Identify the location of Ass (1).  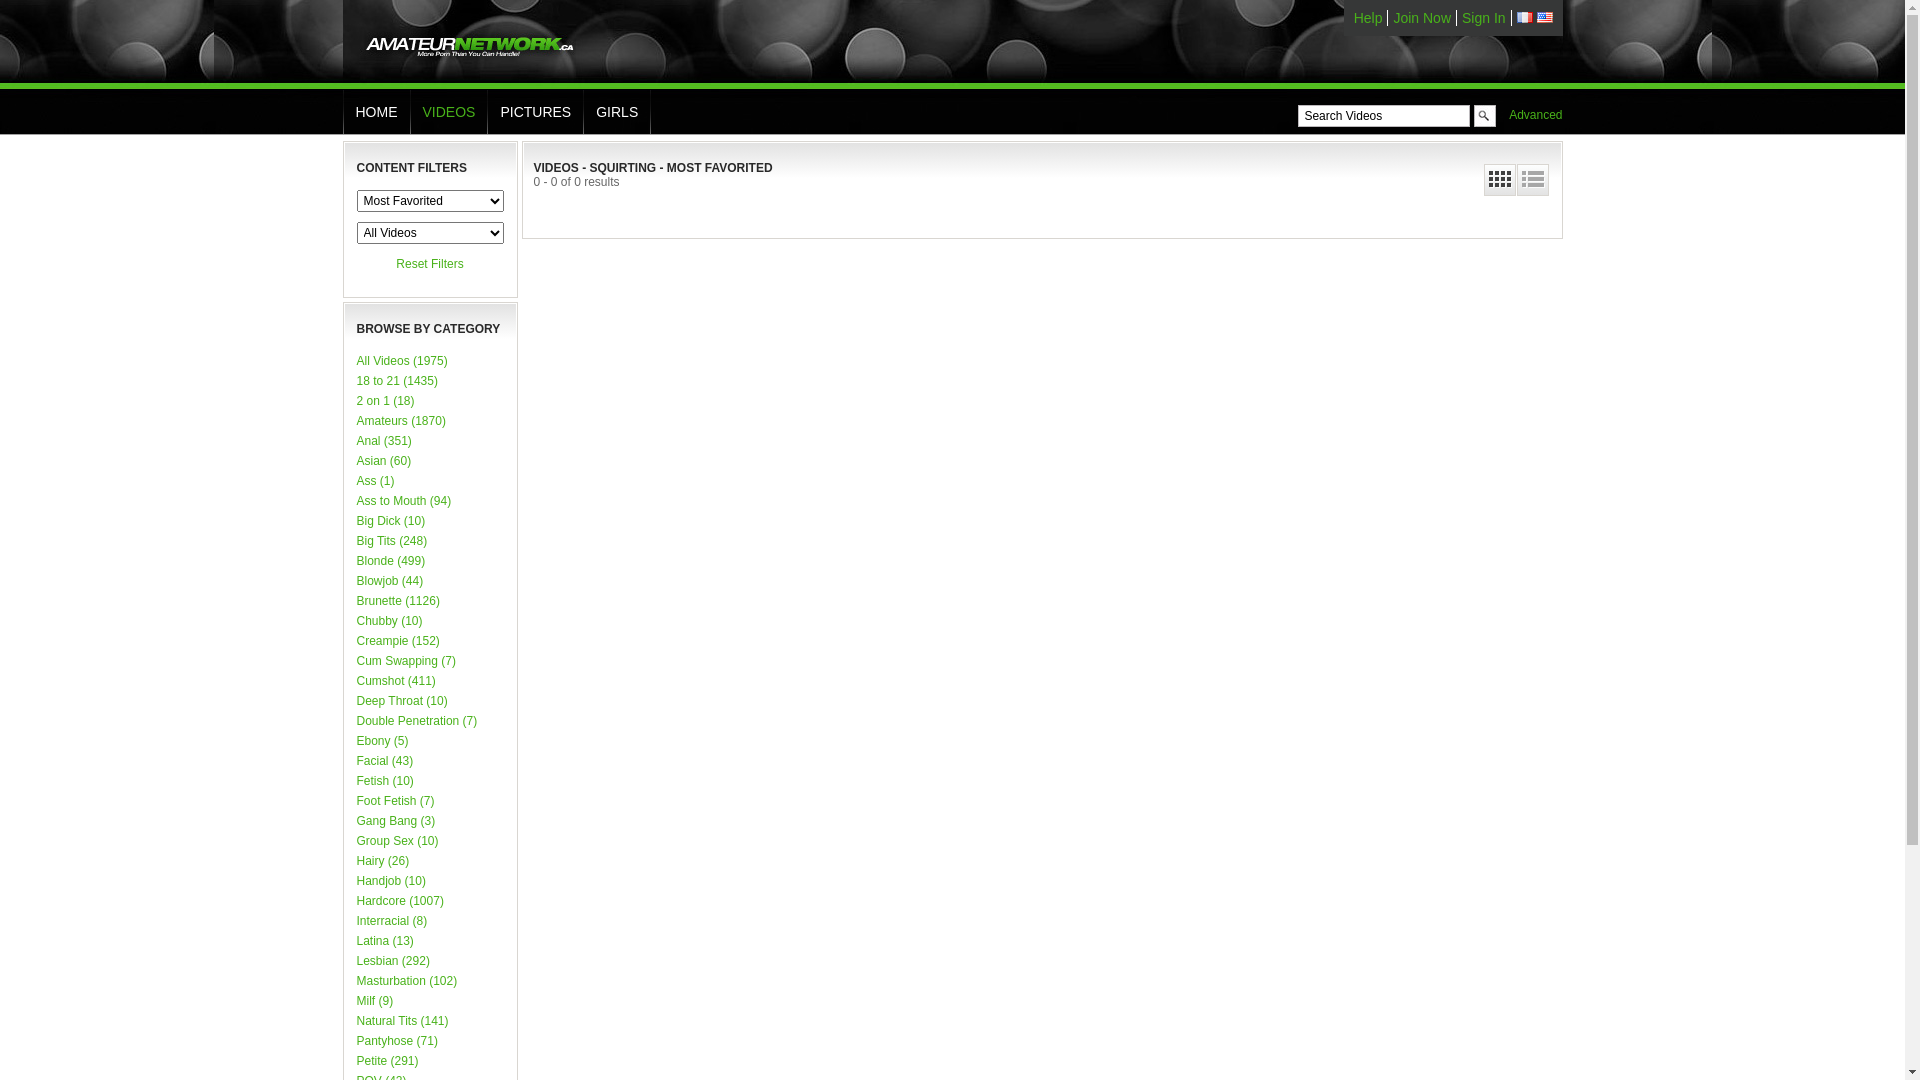
(430, 481).